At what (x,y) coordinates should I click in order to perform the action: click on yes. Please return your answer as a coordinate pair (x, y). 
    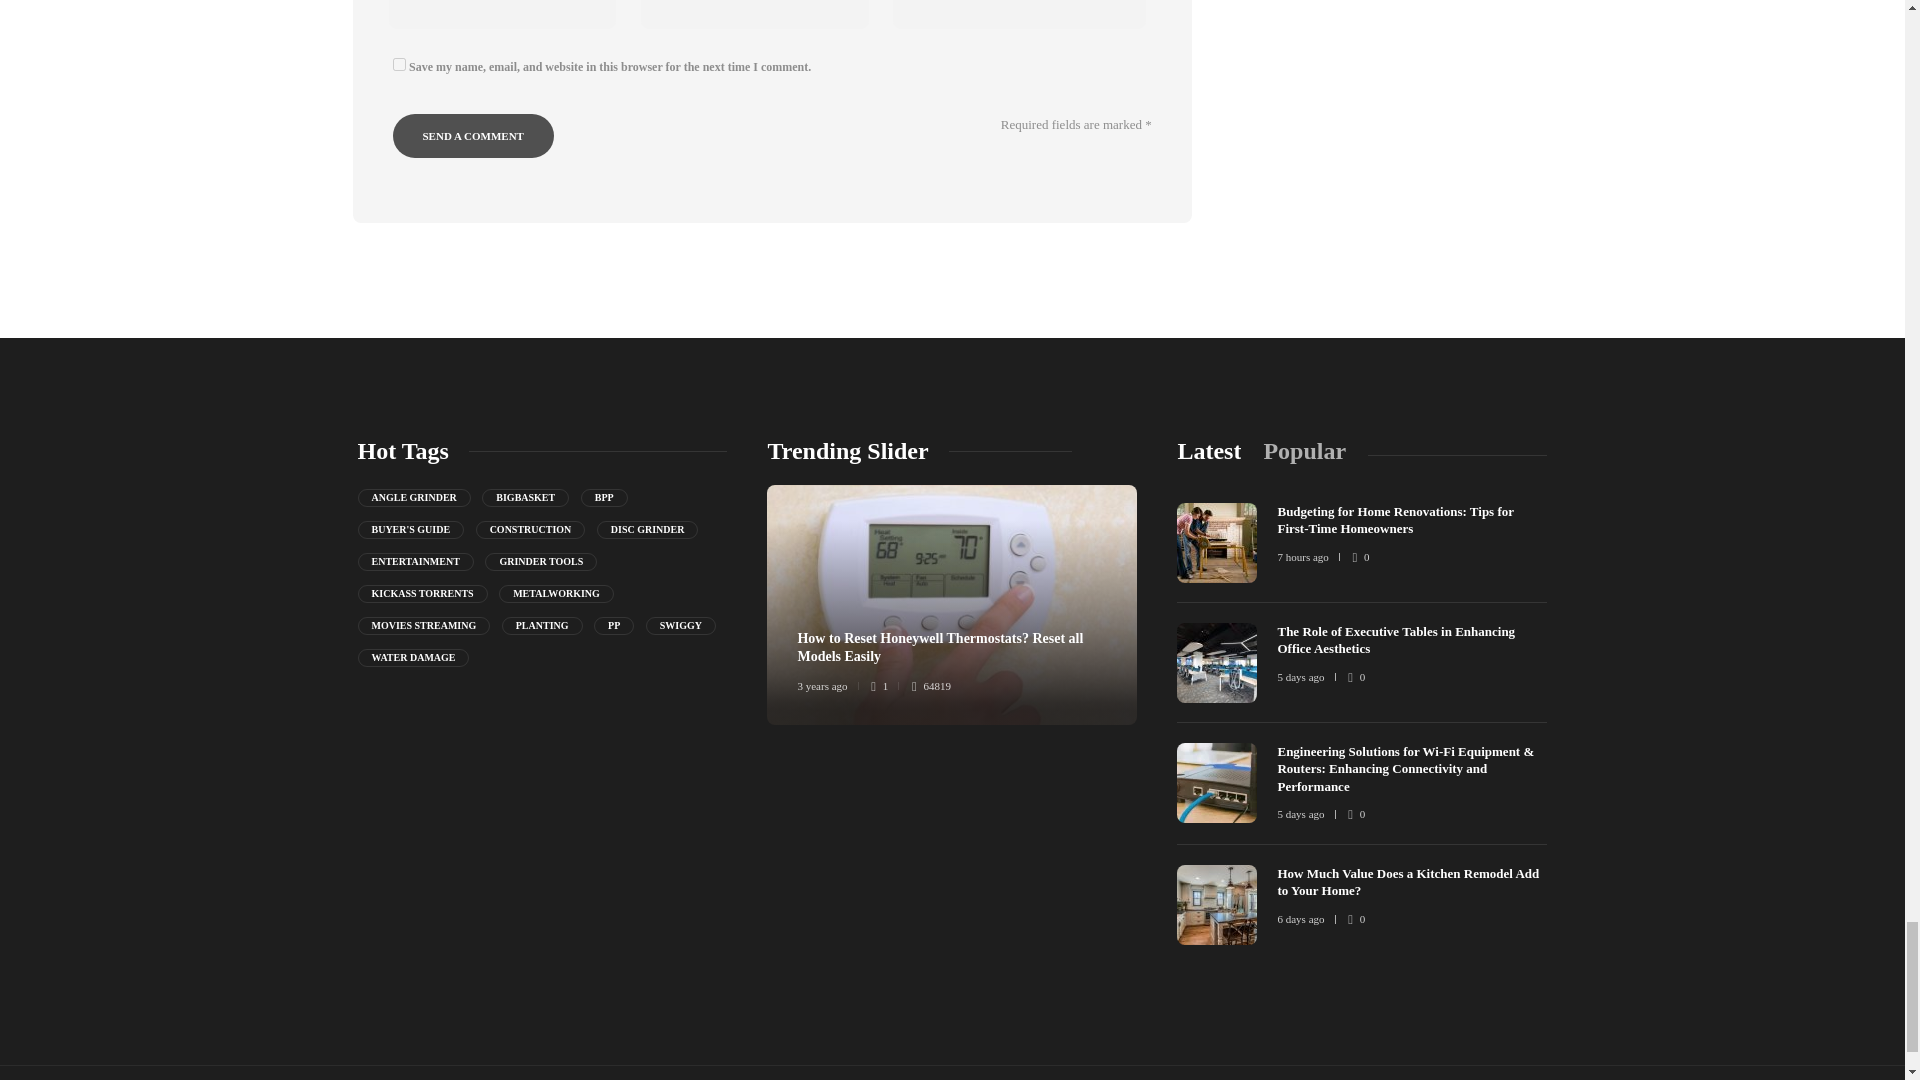
    Looking at the image, I should click on (398, 64).